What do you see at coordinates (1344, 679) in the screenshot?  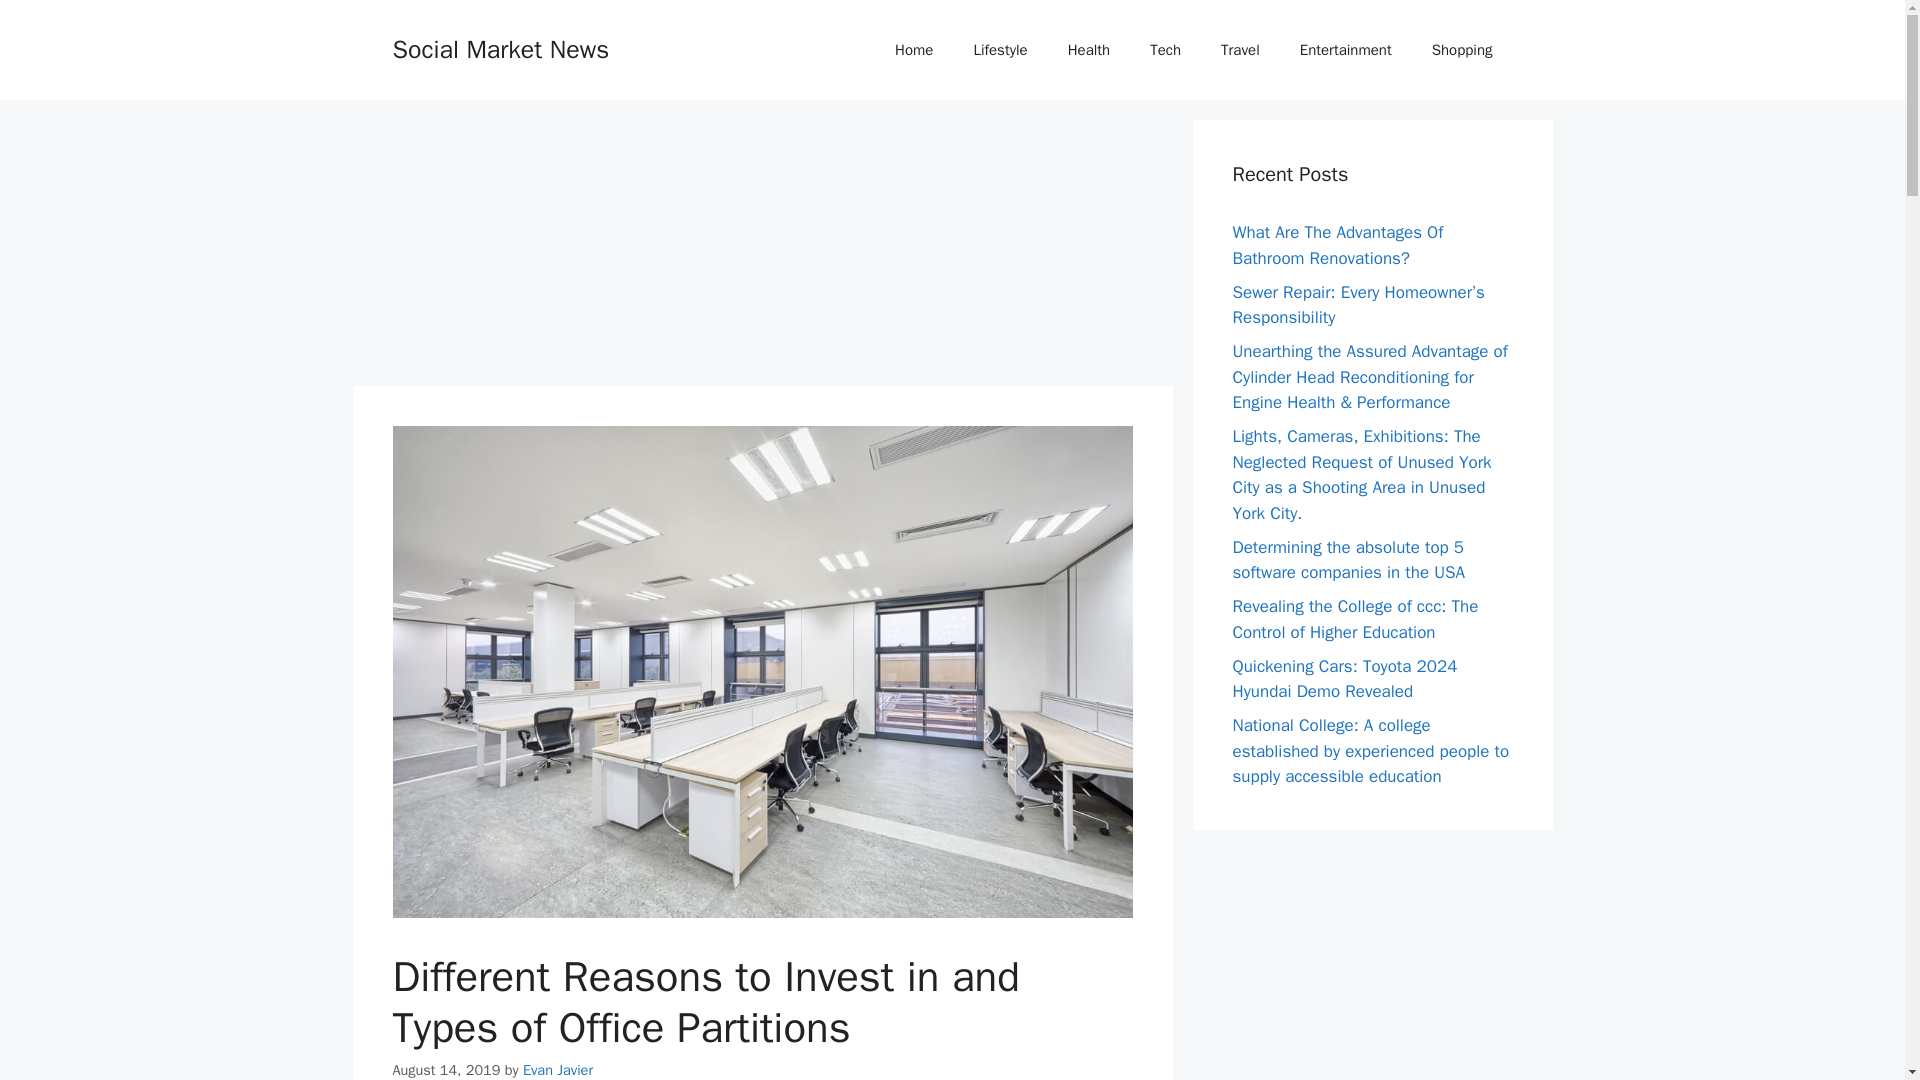 I see `Quickening Cars: Toyota 2024 Hyundai Demo Revealed` at bounding box center [1344, 679].